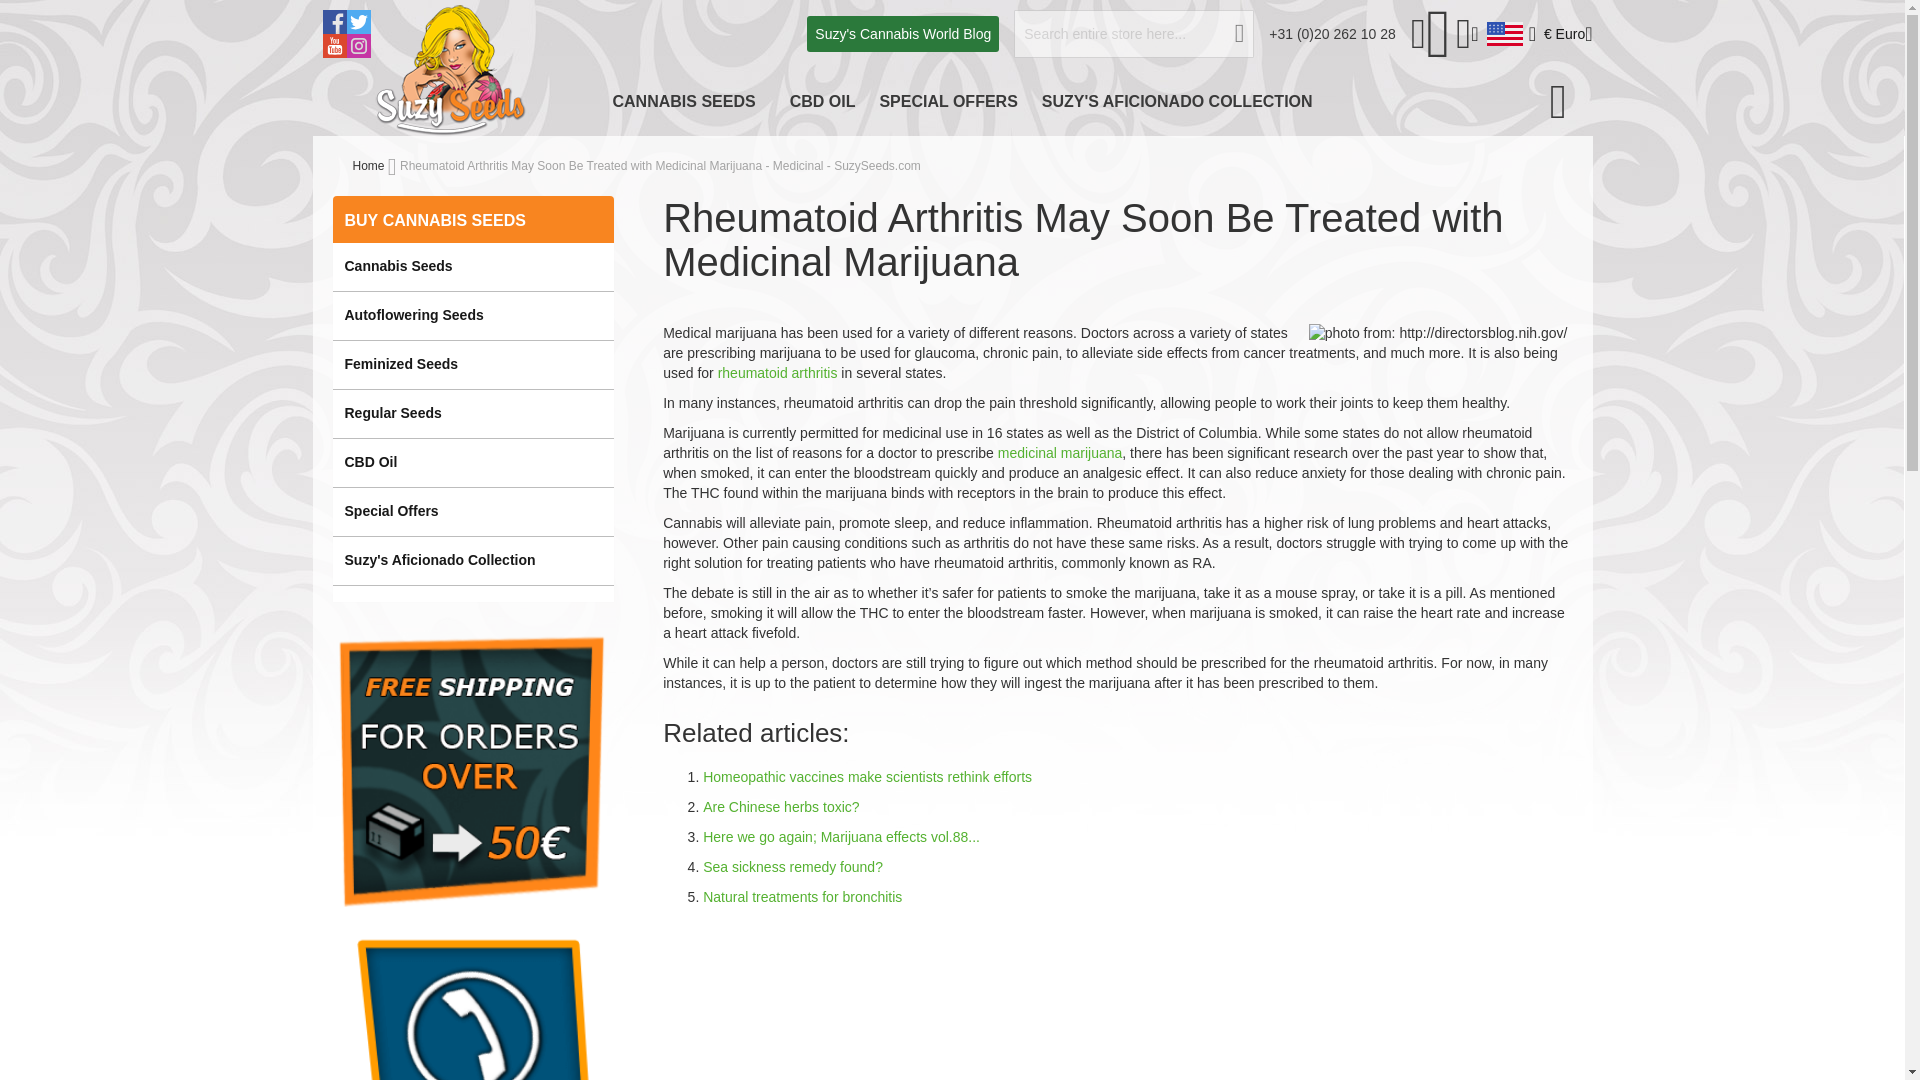  I want to click on Suzyseeds Youtube, so click(334, 46).